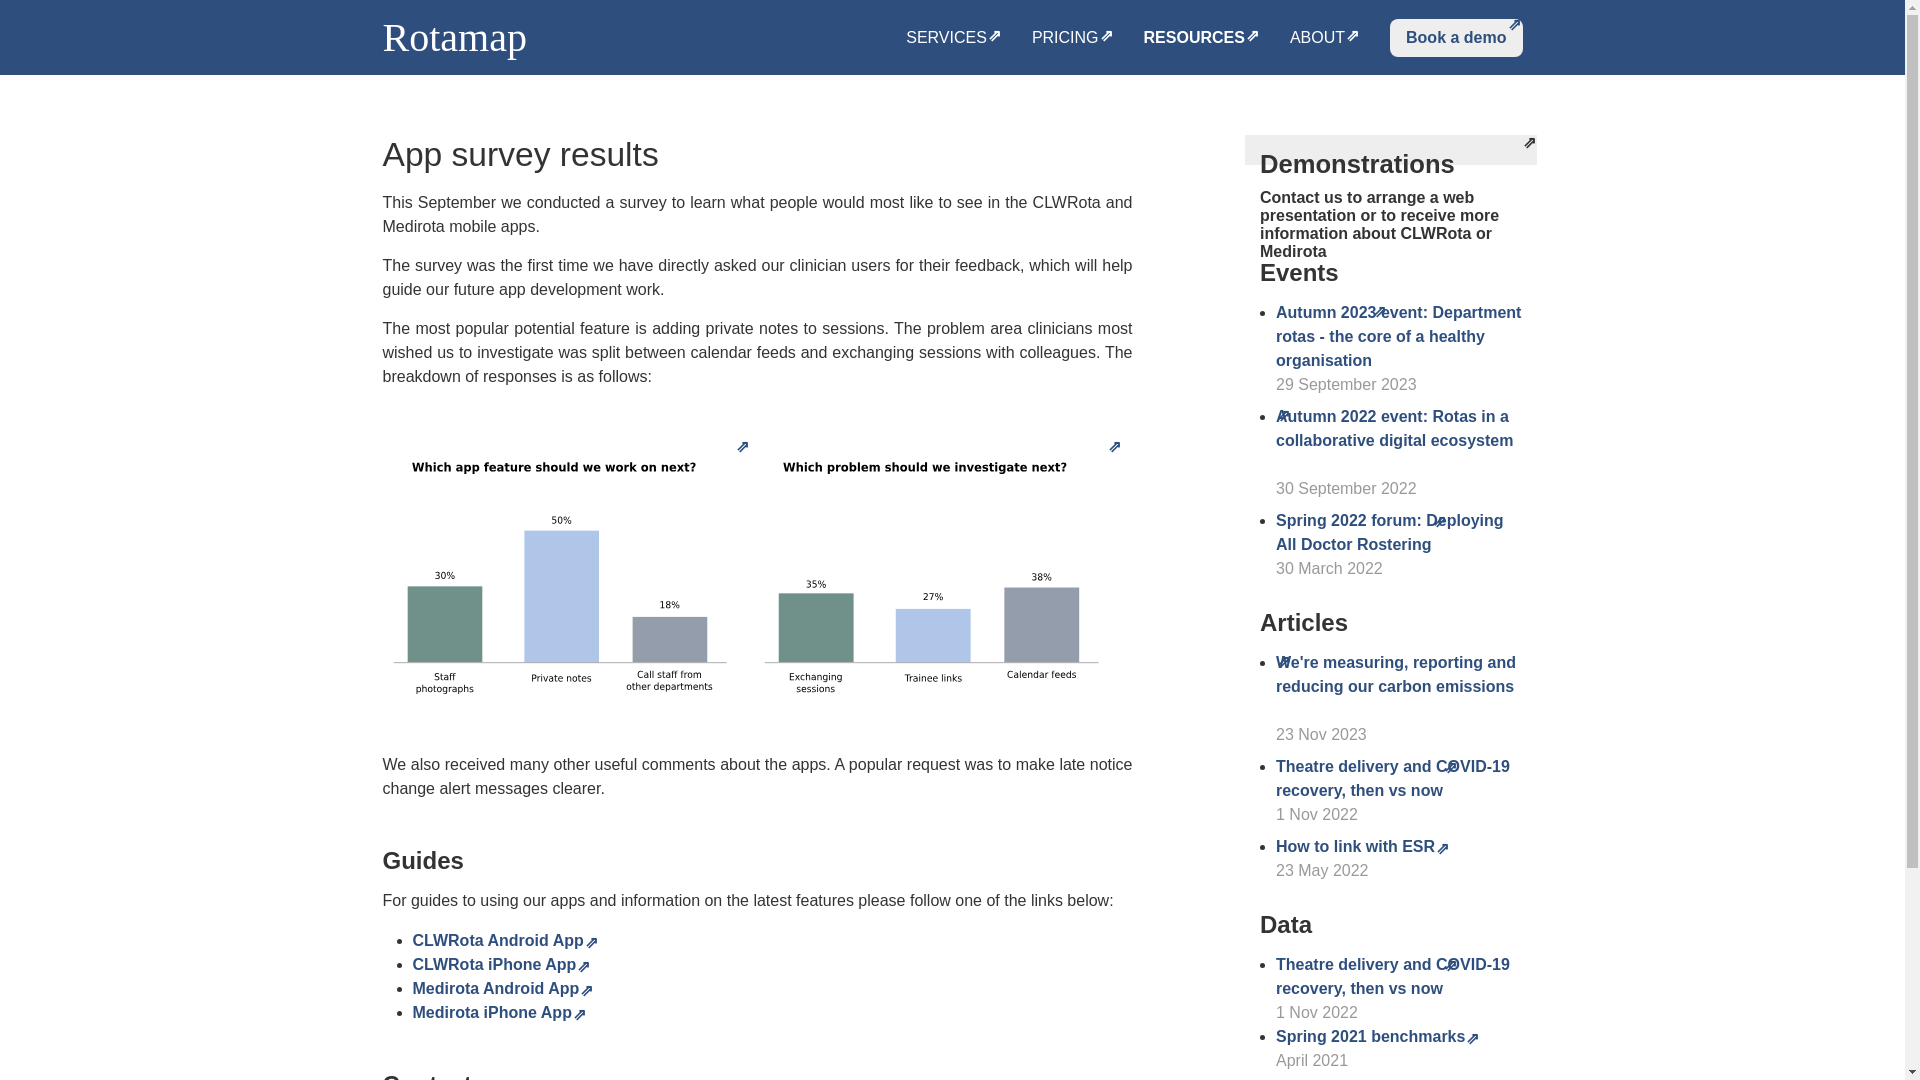 The image size is (1920, 1080). Describe the element at coordinates (1202, 38) in the screenshot. I see `RESOURCES` at that location.